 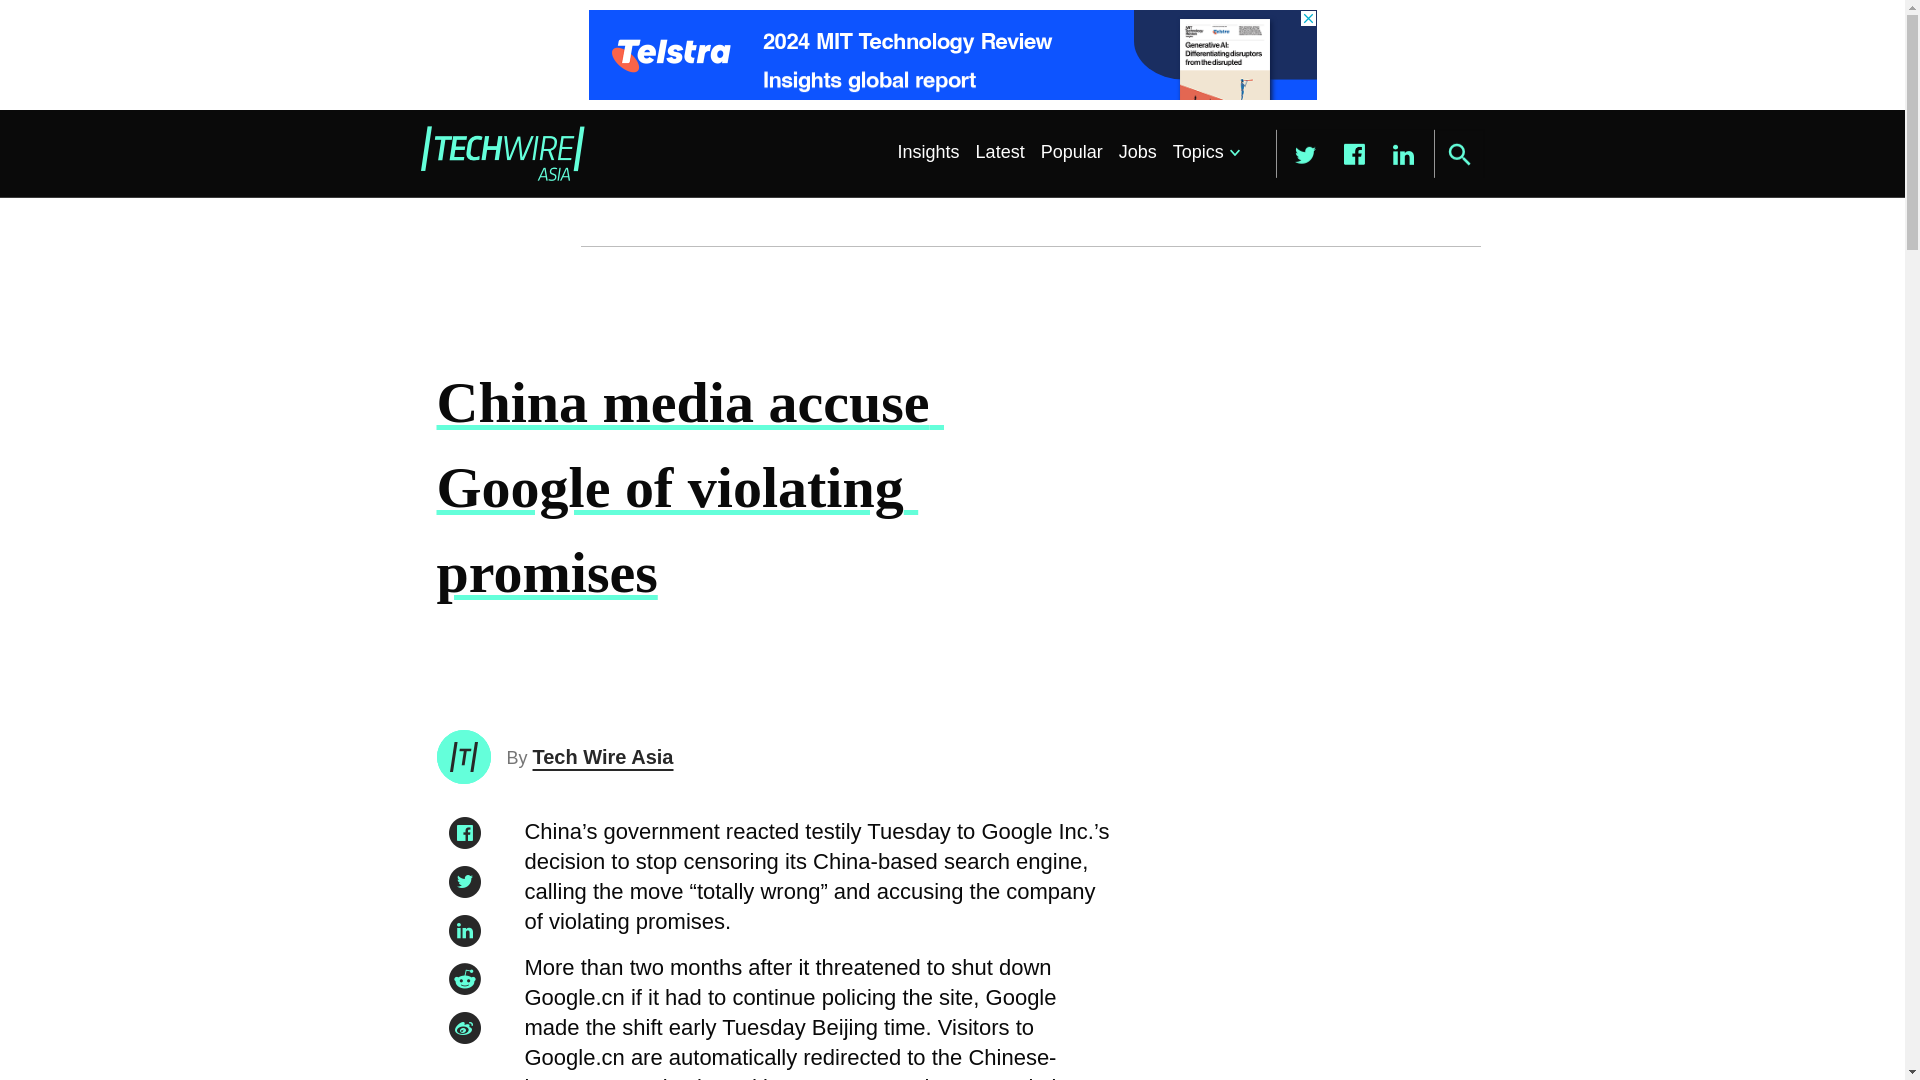 I want to click on 3rd party ad content, so click(x=951, y=54).